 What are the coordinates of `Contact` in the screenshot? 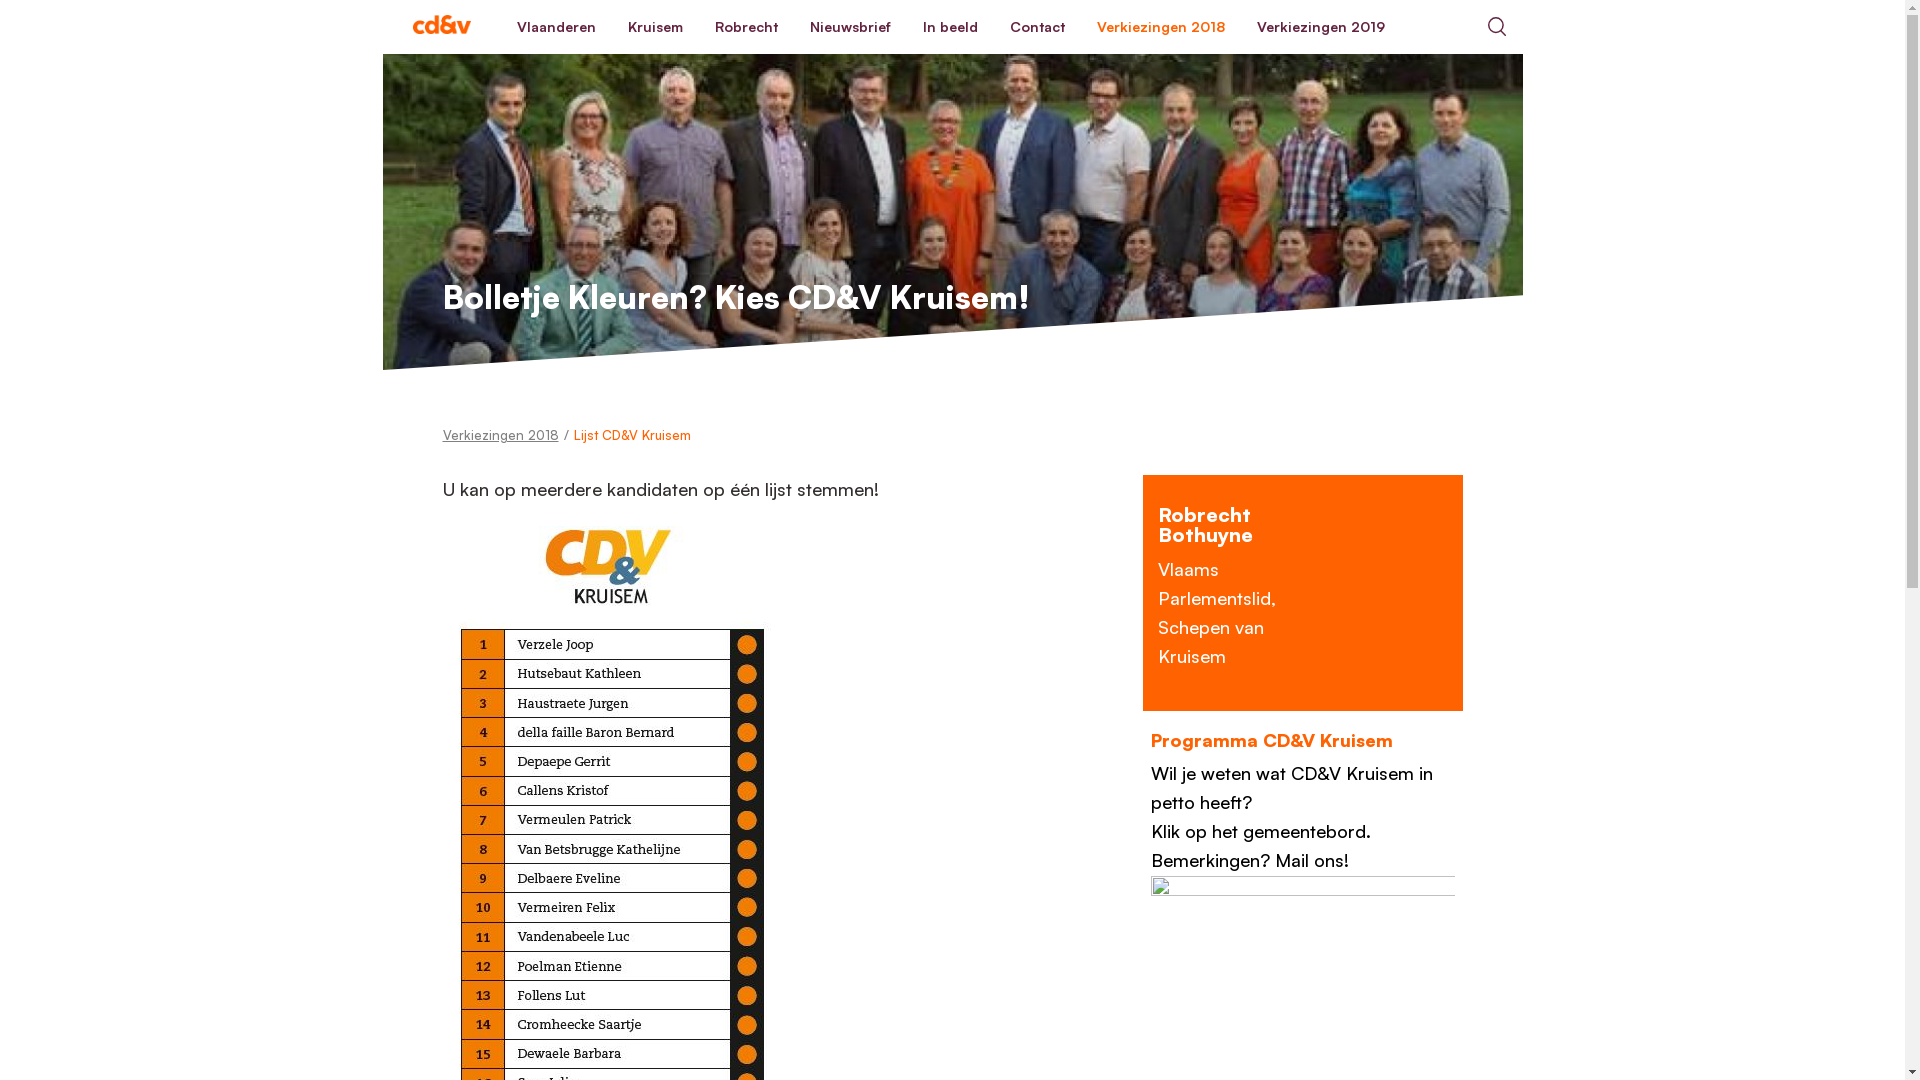 It's located at (1038, 27).